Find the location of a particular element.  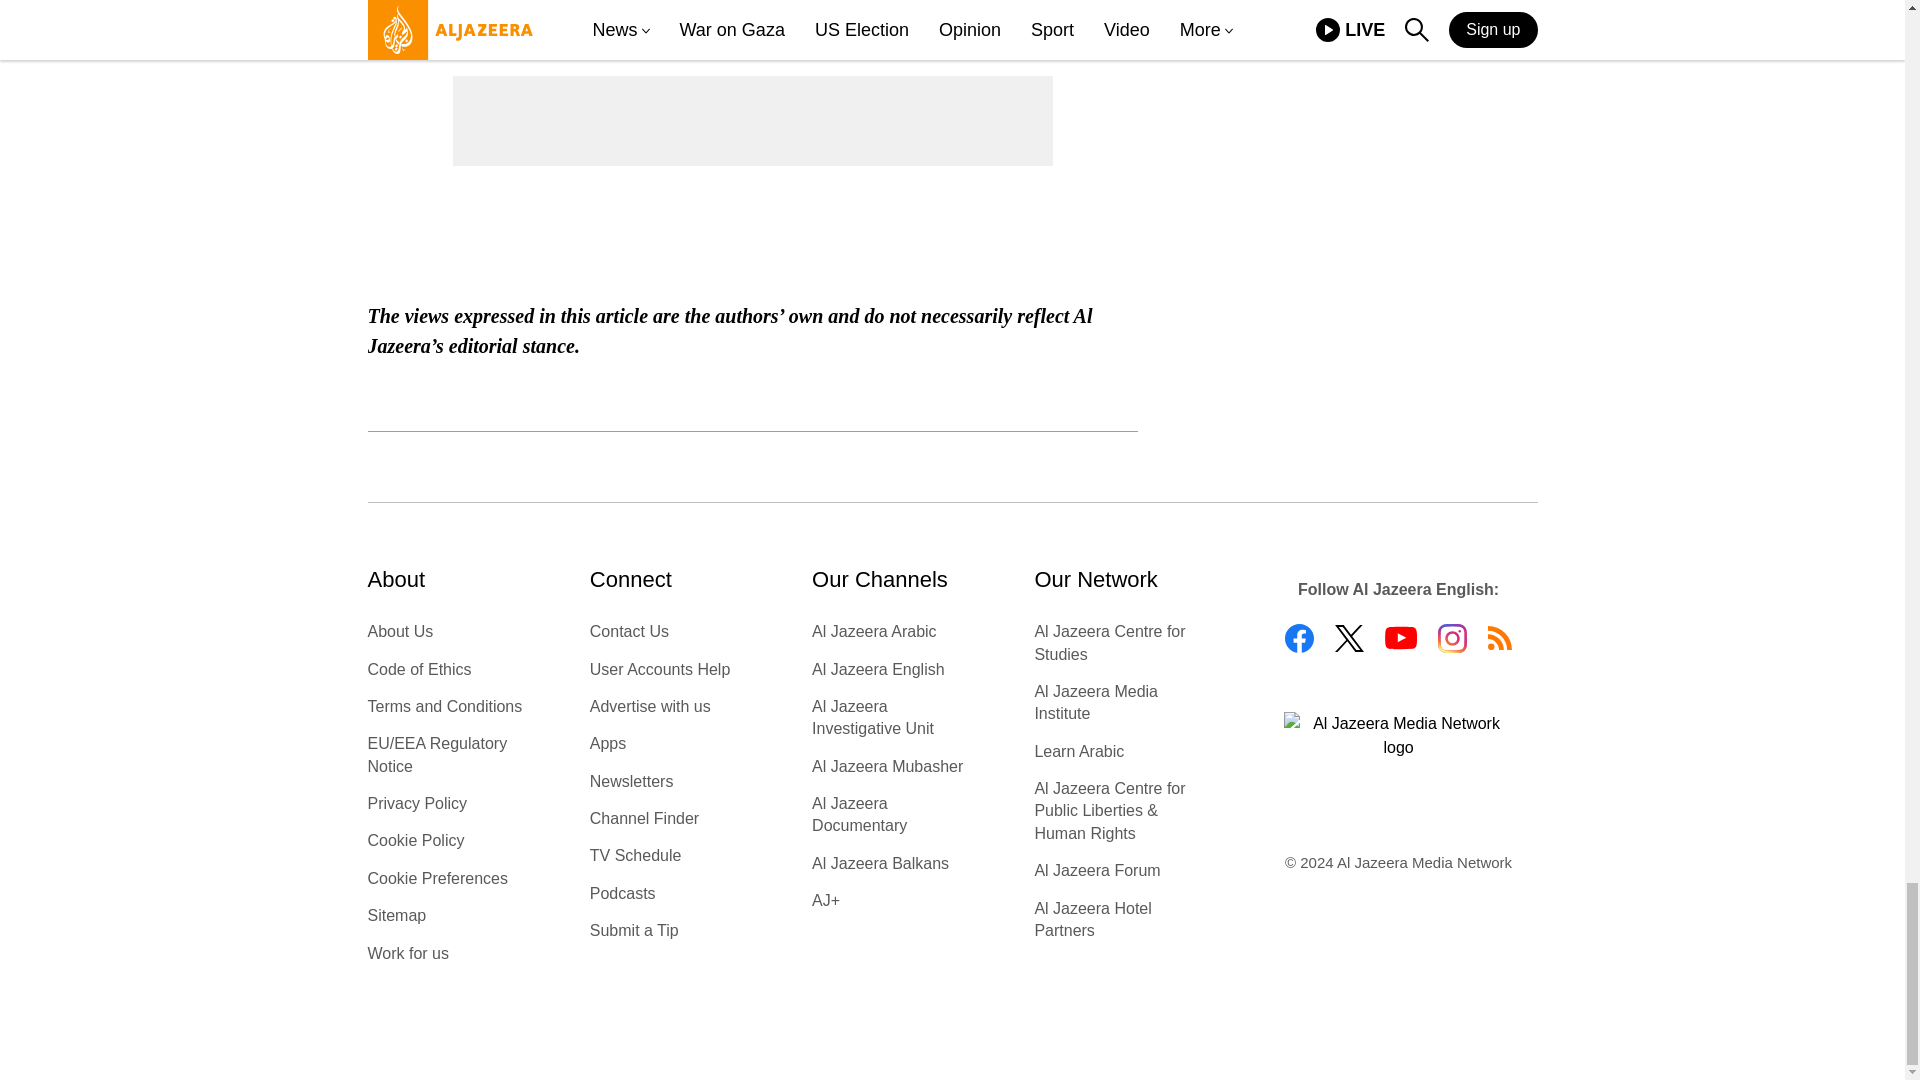

rss is located at coordinates (1500, 638).